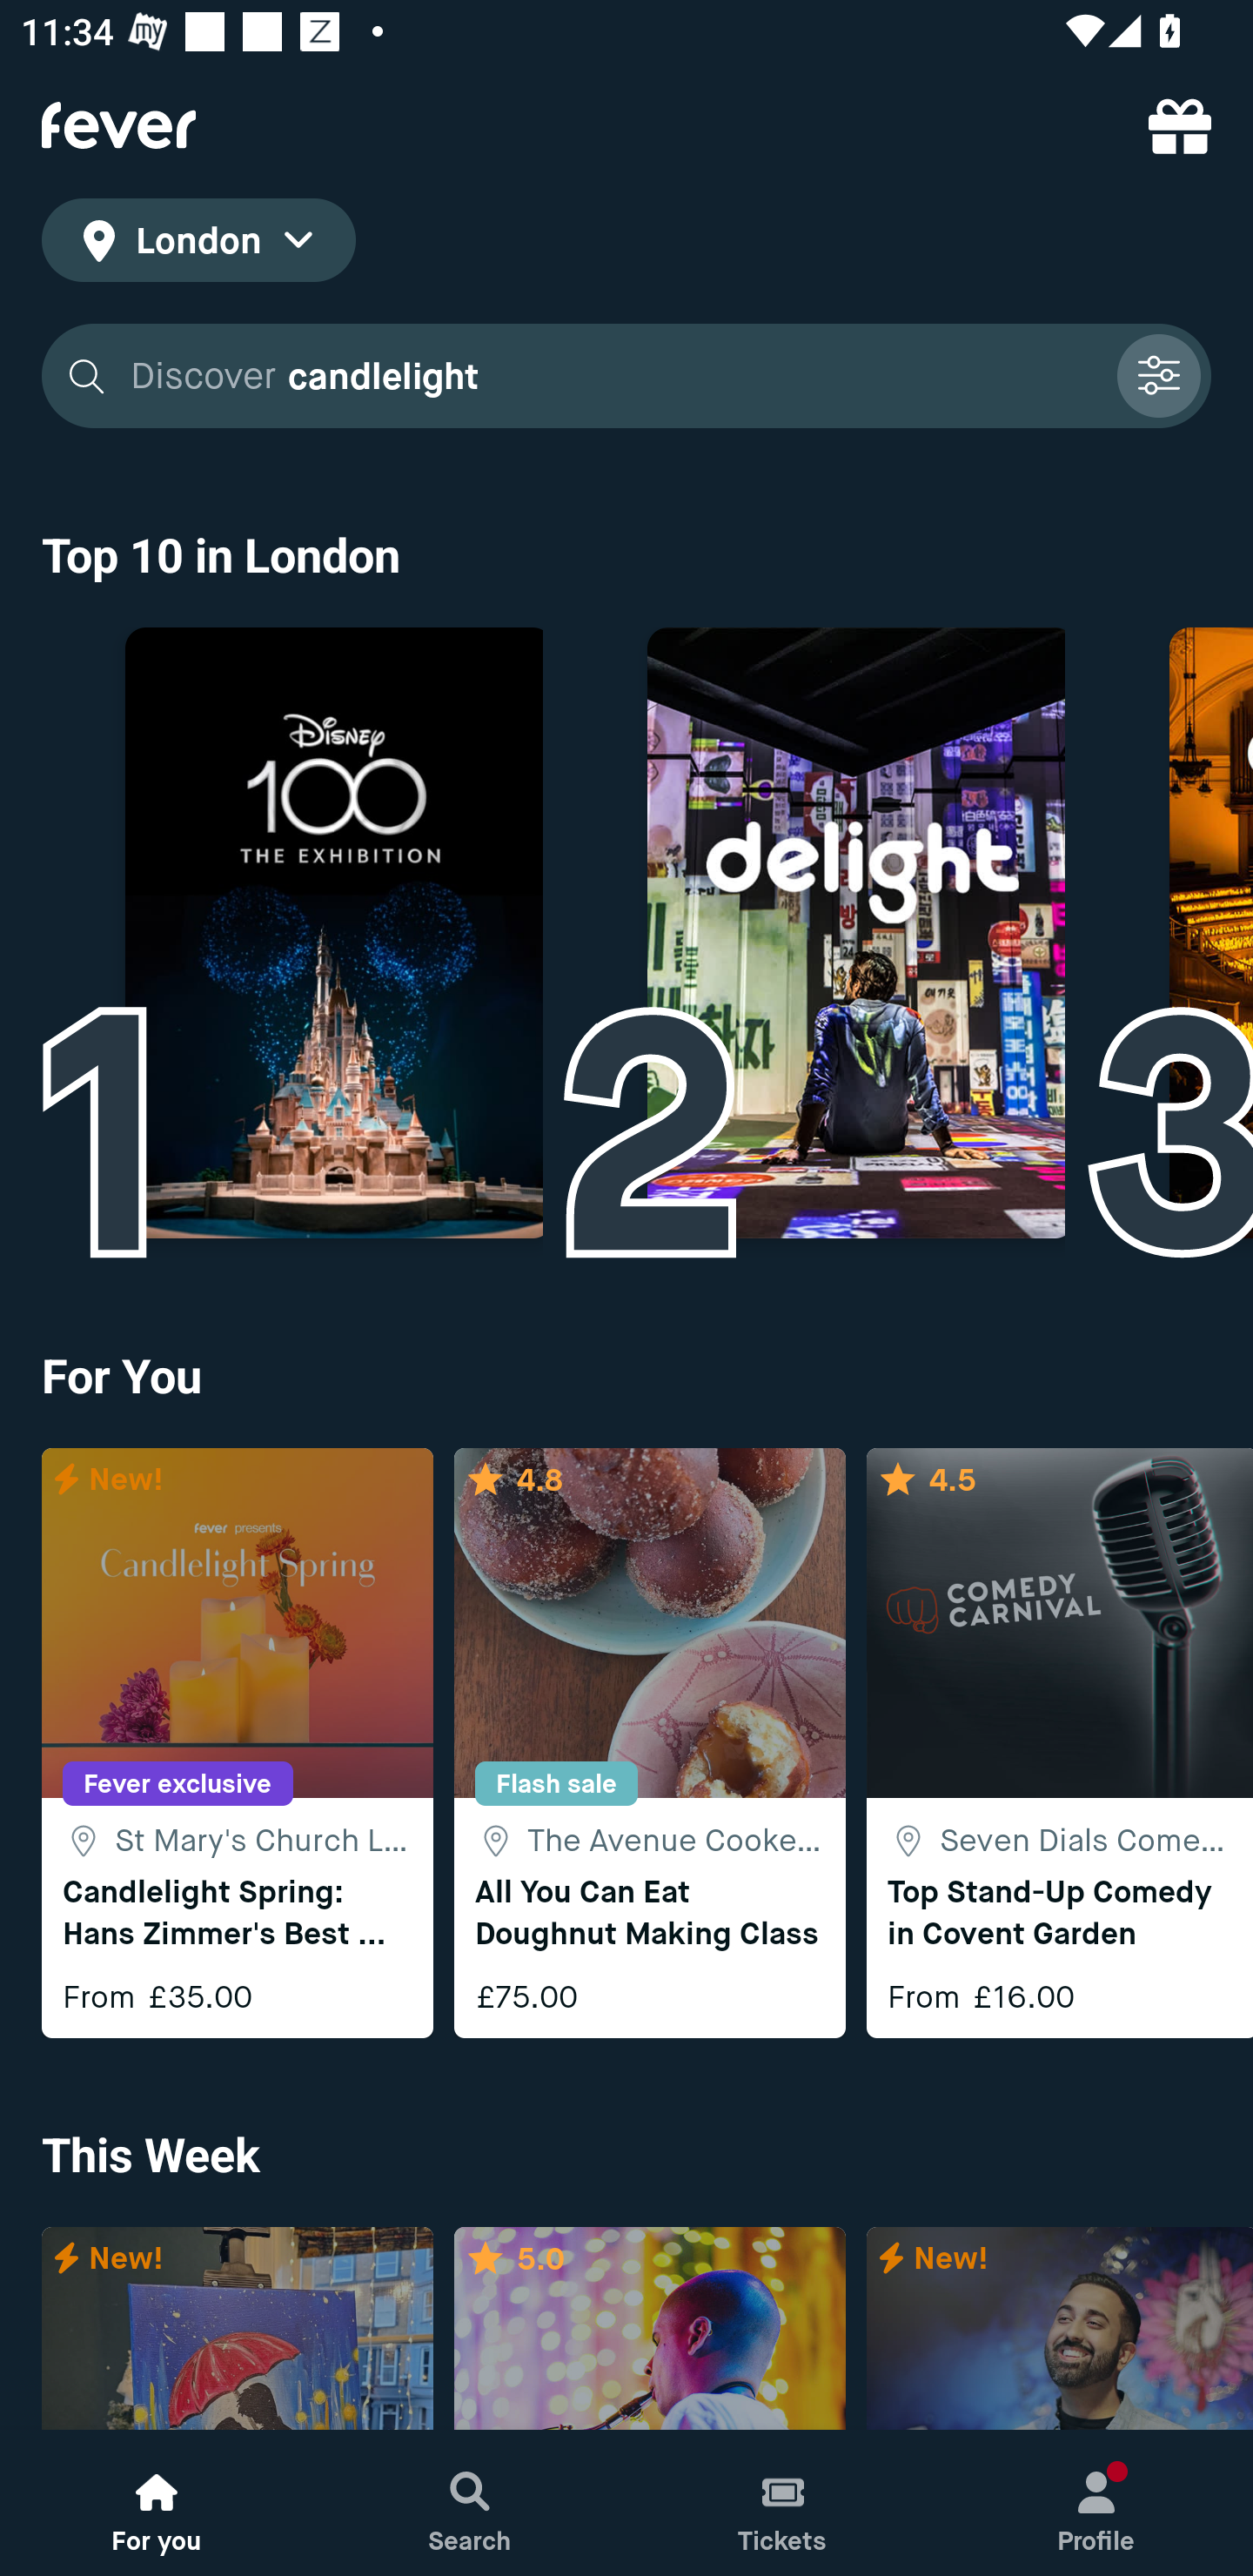  I want to click on Profile, New notification Profile, so click(1096, 2503).